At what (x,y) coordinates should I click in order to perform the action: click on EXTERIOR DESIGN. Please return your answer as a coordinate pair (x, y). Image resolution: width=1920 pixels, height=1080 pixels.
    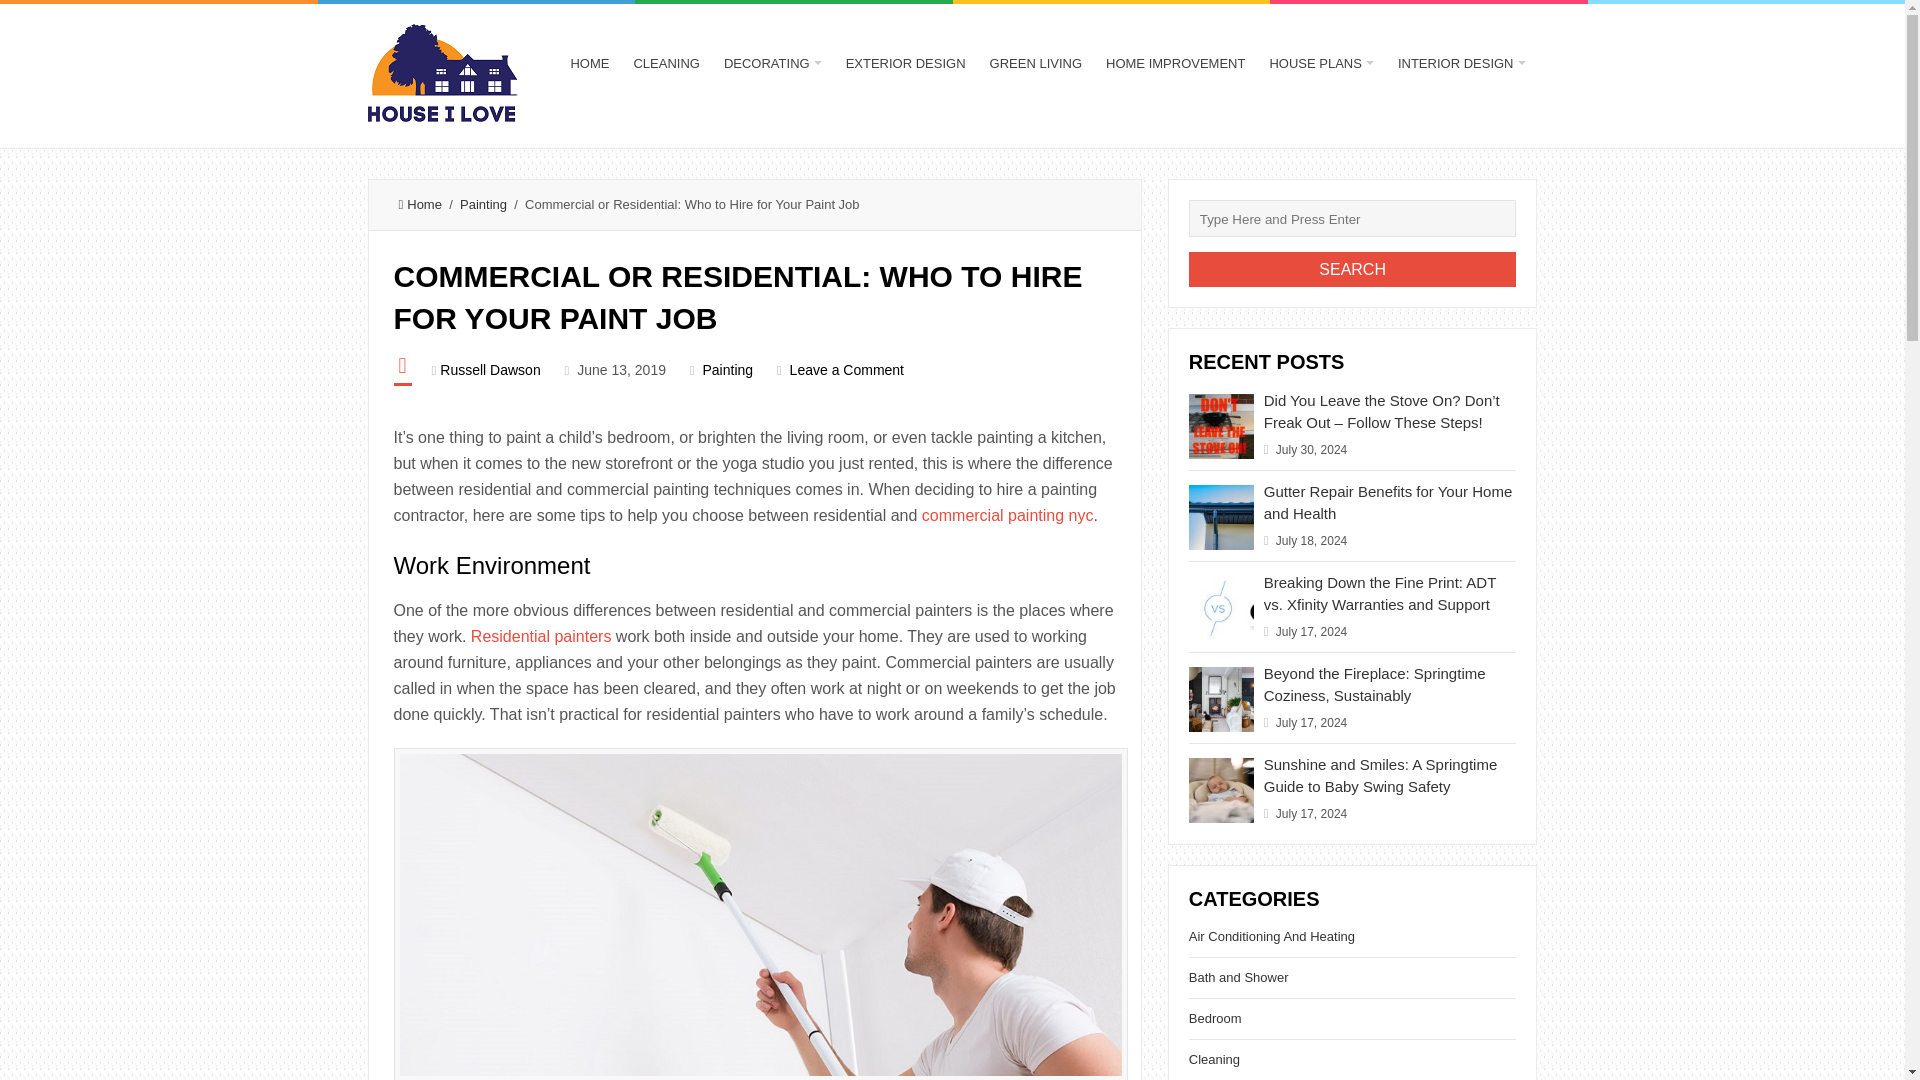
    Looking at the image, I should click on (905, 64).